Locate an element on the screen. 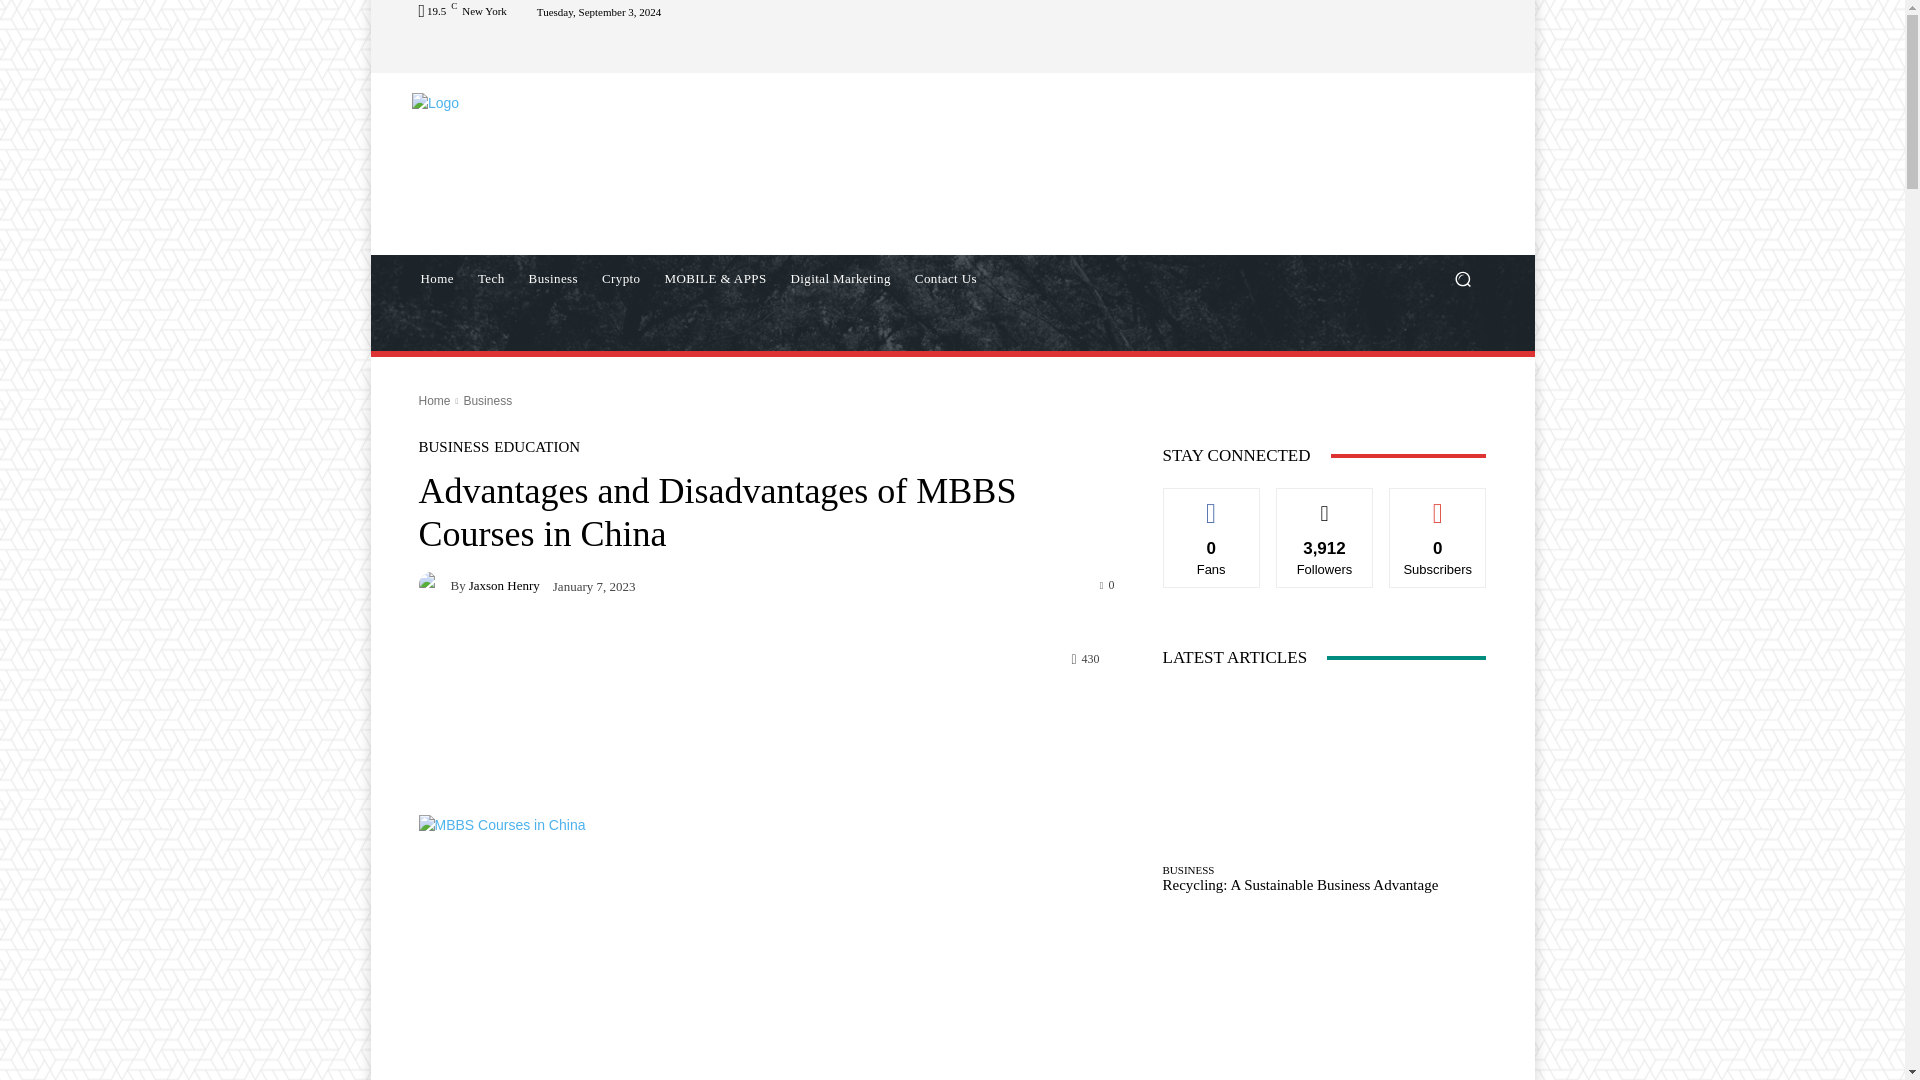 This screenshot has width=1920, height=1080. Tech is located at coordinates (491, 278).